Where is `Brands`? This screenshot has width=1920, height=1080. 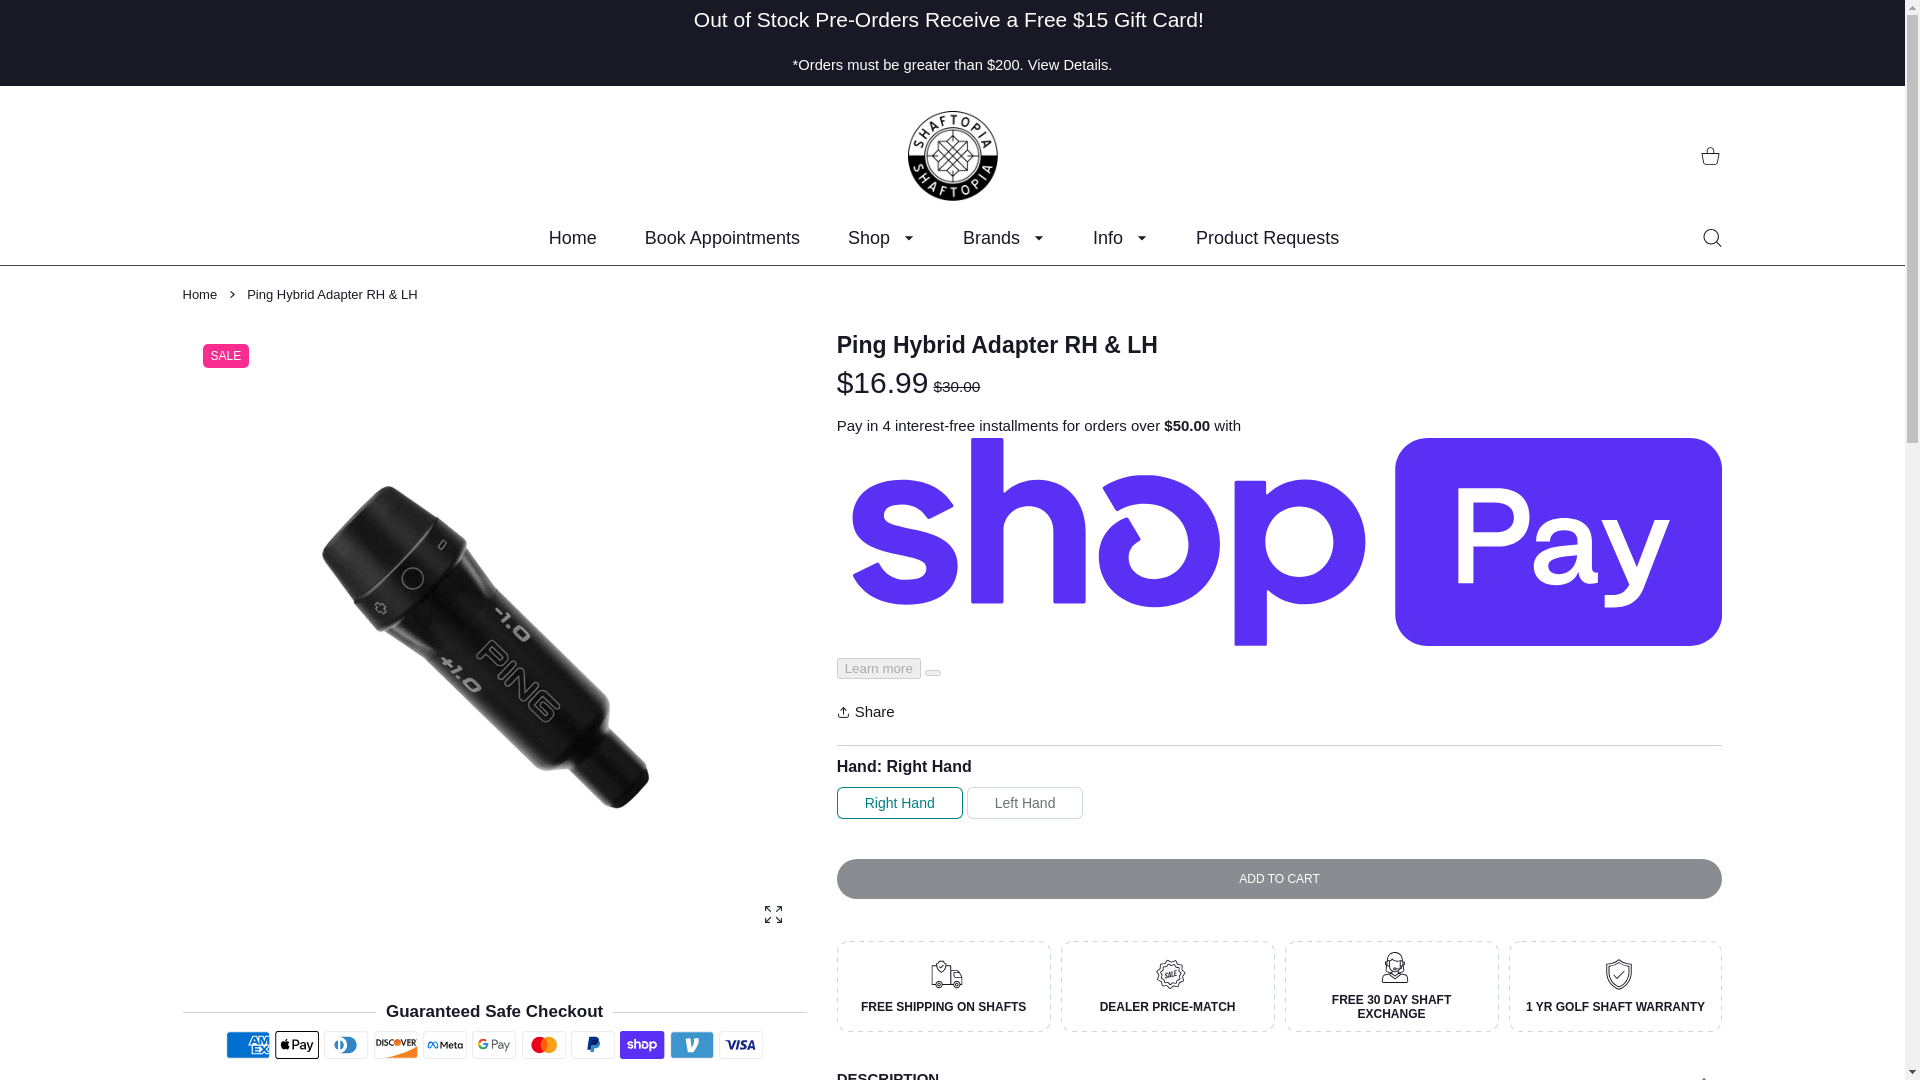
Brands is located at coordinates (1004, 238).